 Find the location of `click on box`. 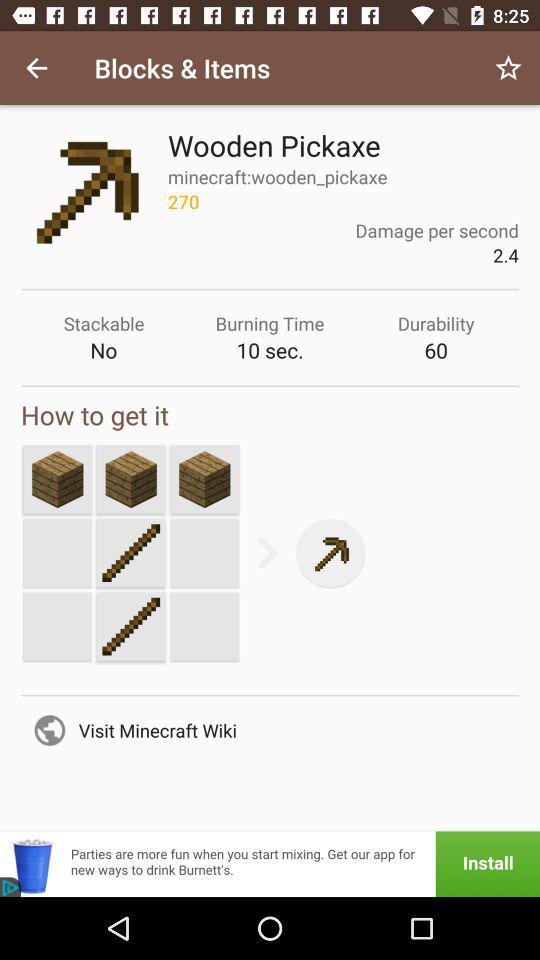

click on box is located at coordinates (57, 479).